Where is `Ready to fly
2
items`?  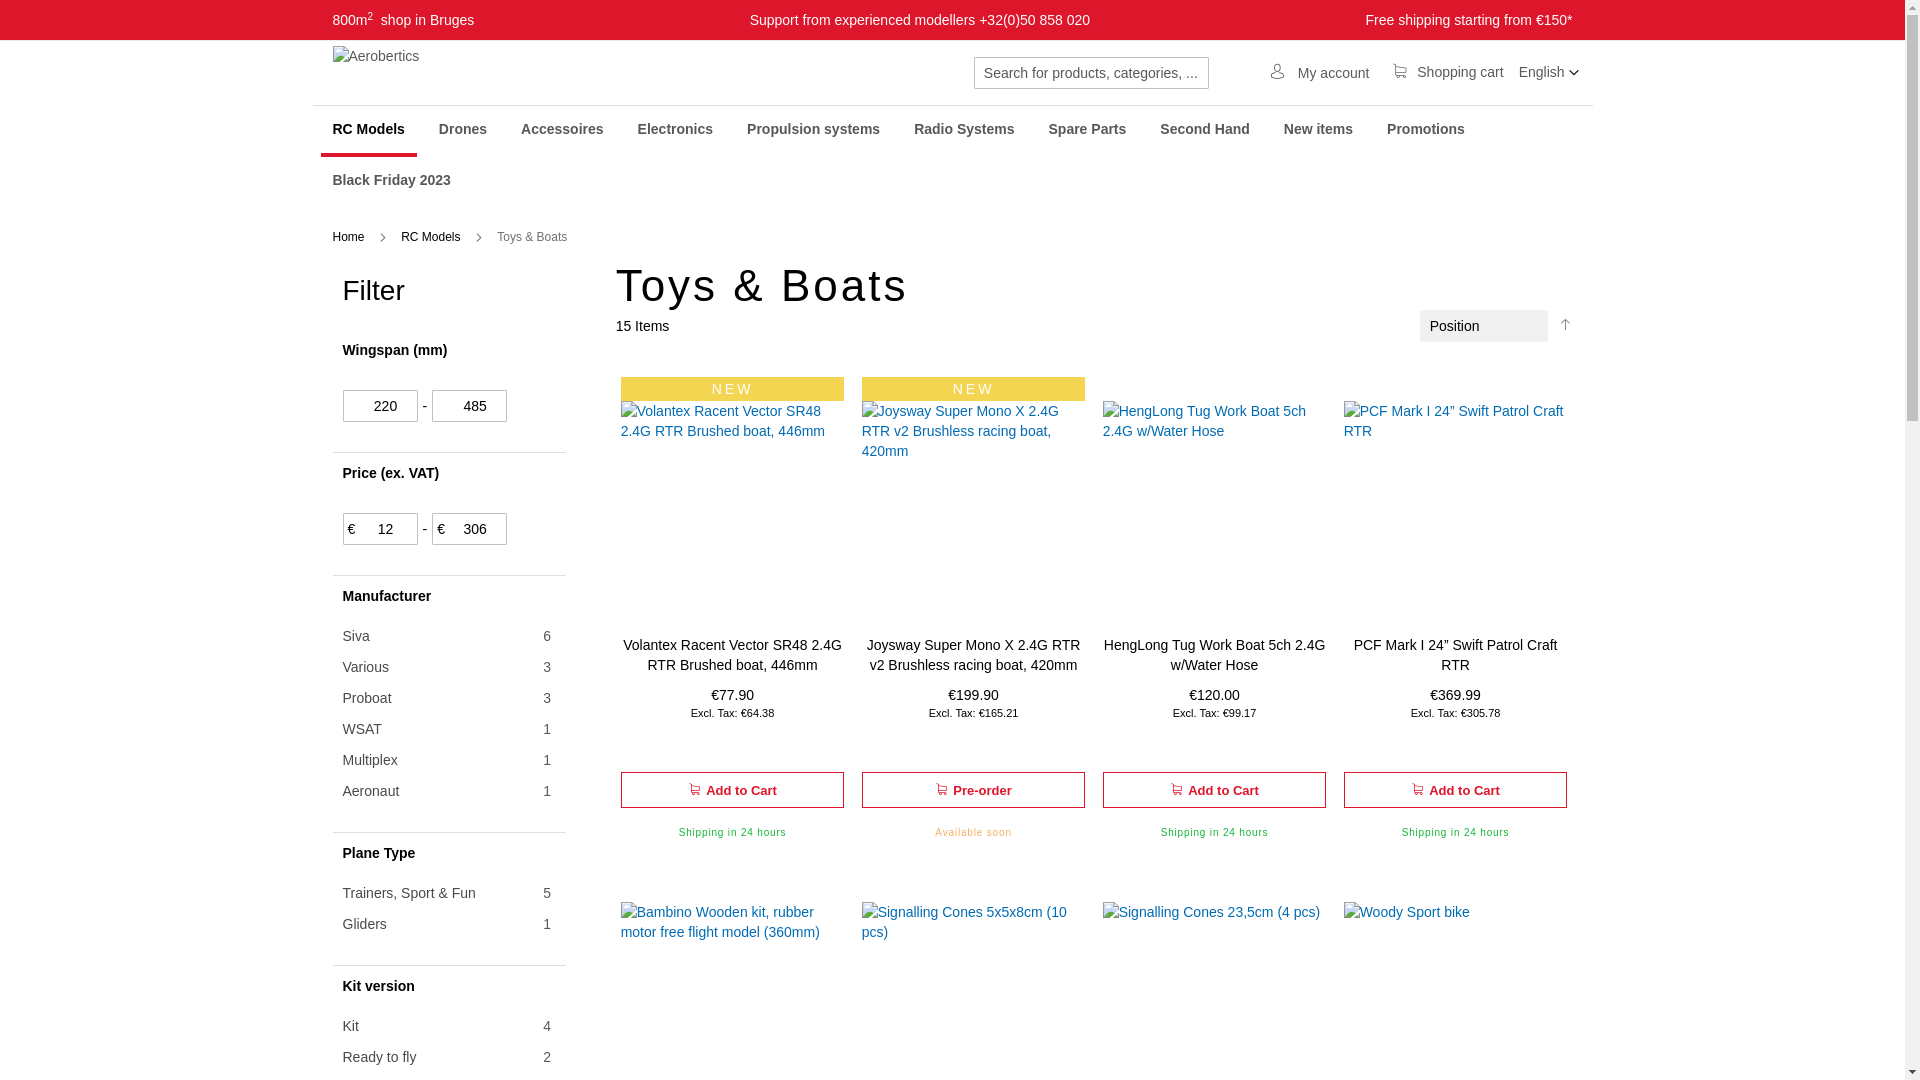 Ready to fly
2
items is located at coordinates (381, 1057).